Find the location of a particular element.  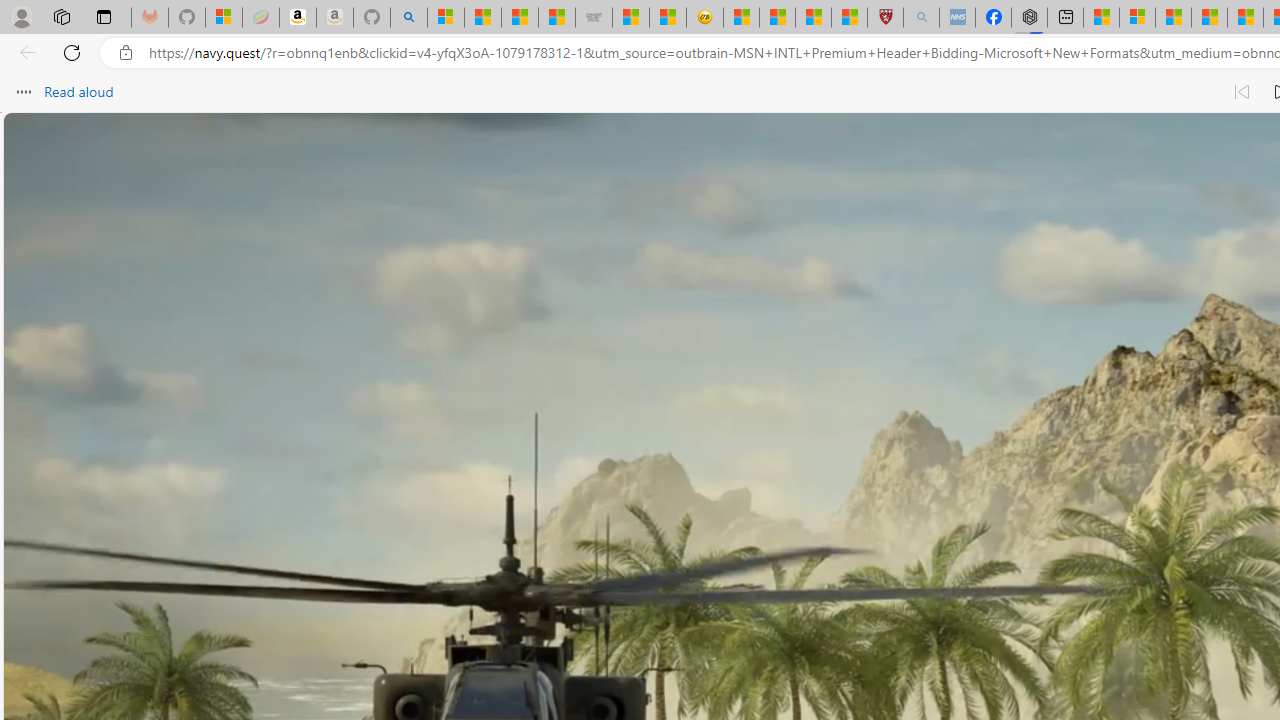

Nordace - Nordace Siena Is Not An Ordinary Backpack is located at coordinates (1030, 18).